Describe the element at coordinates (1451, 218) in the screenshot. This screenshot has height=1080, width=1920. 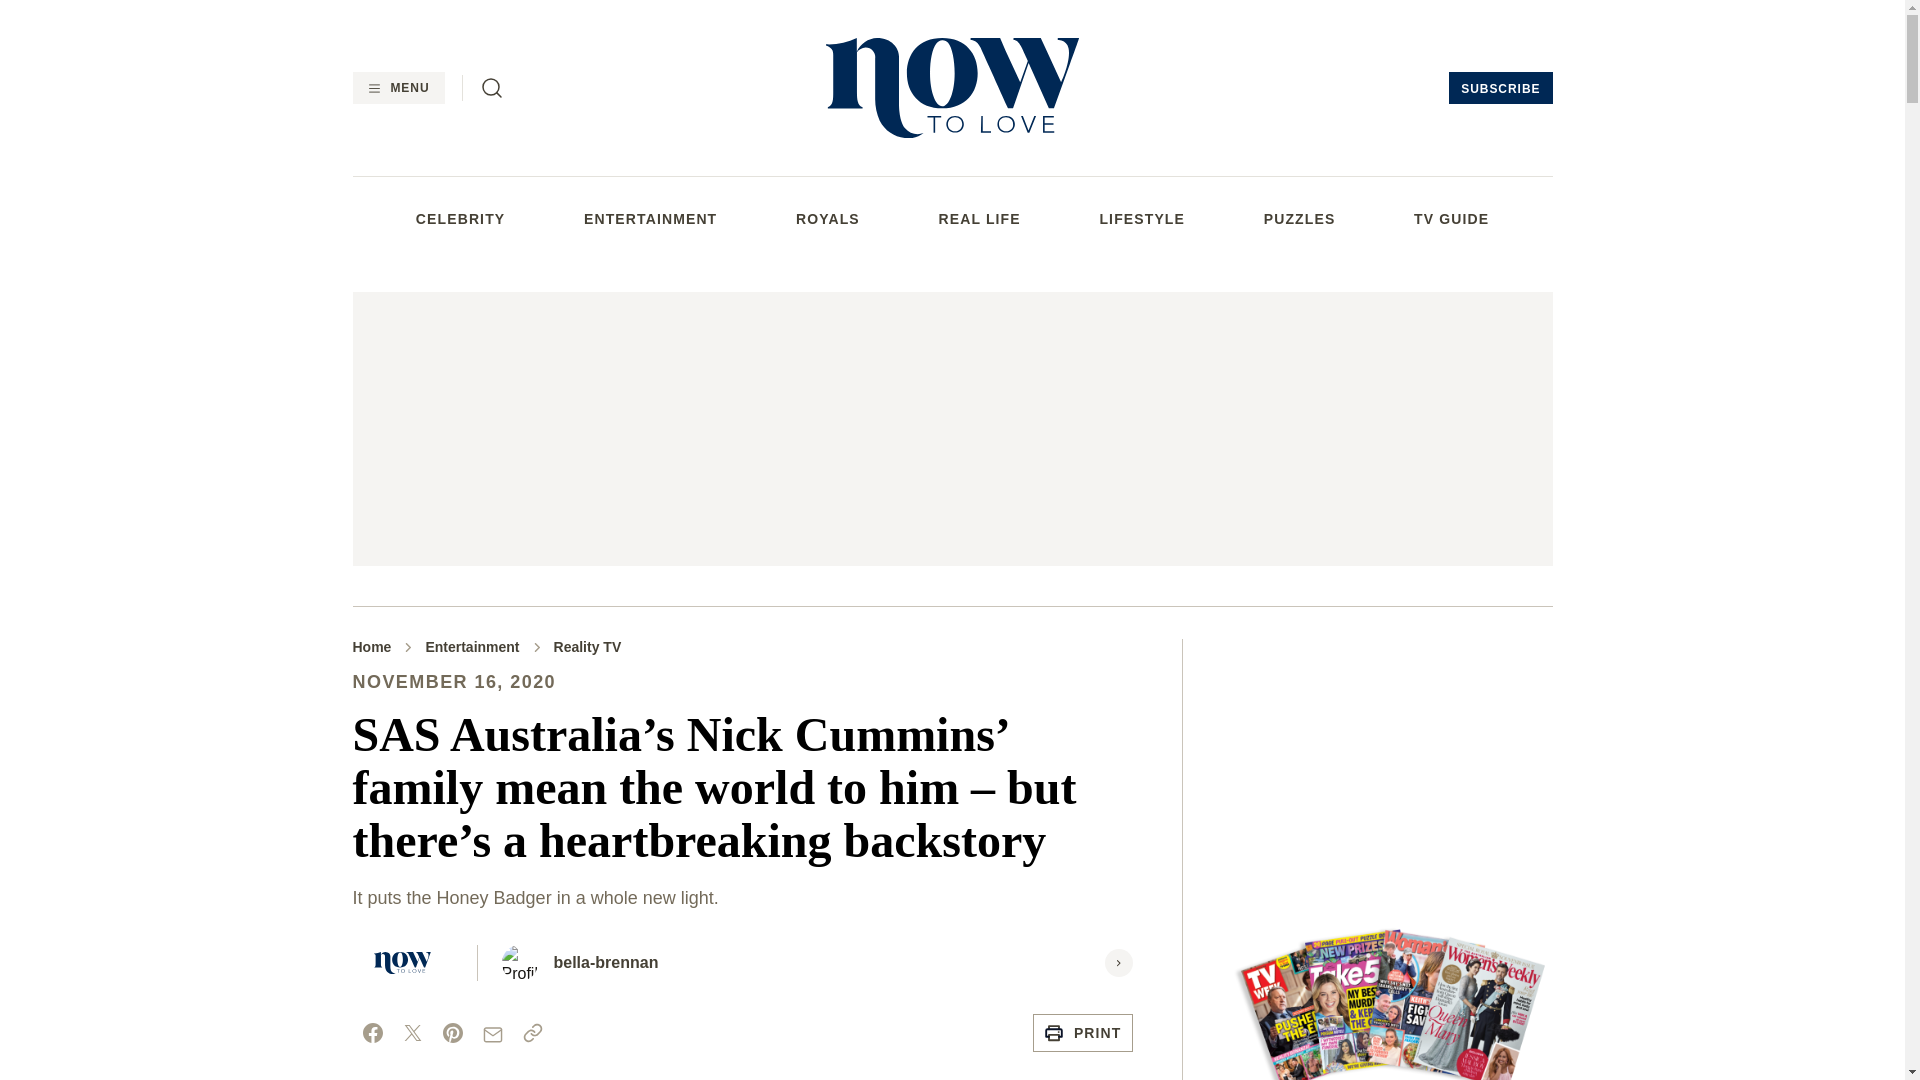
I see `TV GUIDE` at that location.